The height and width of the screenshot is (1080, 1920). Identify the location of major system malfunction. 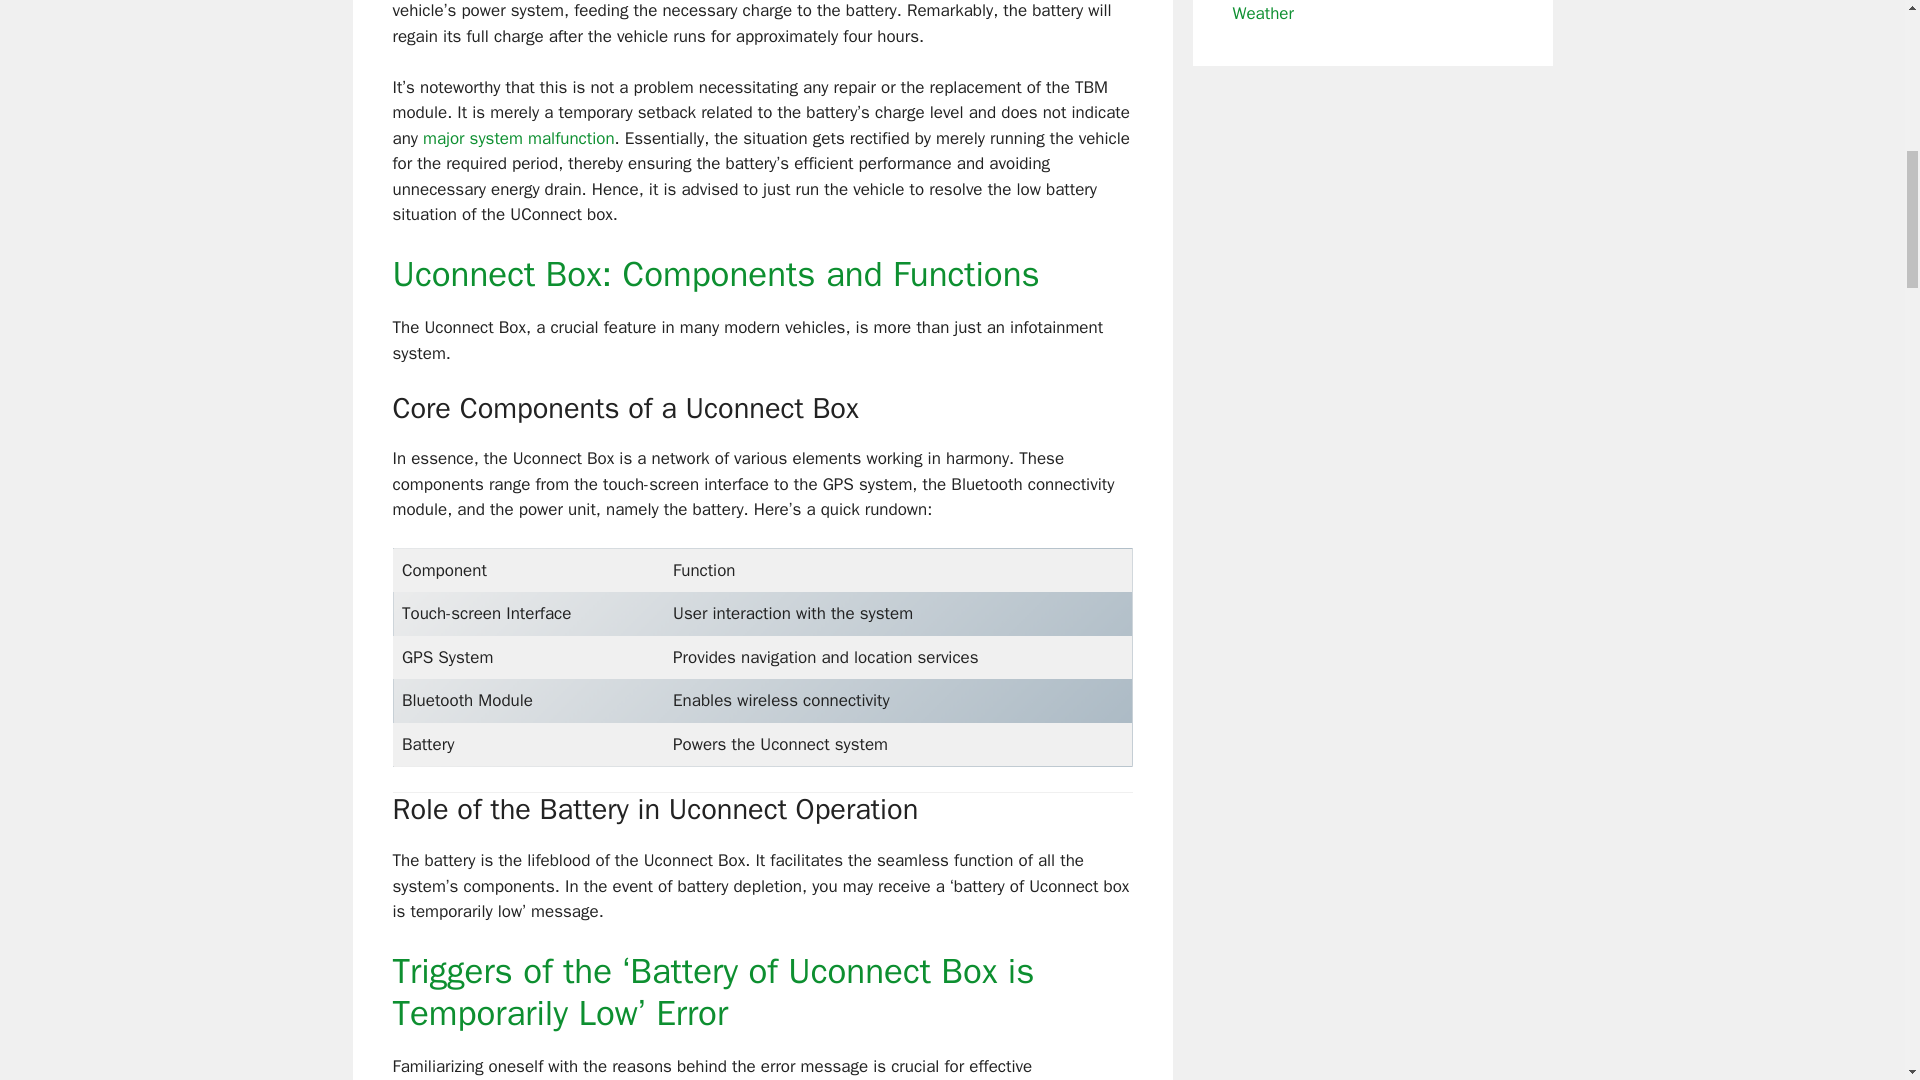
(518, 138).